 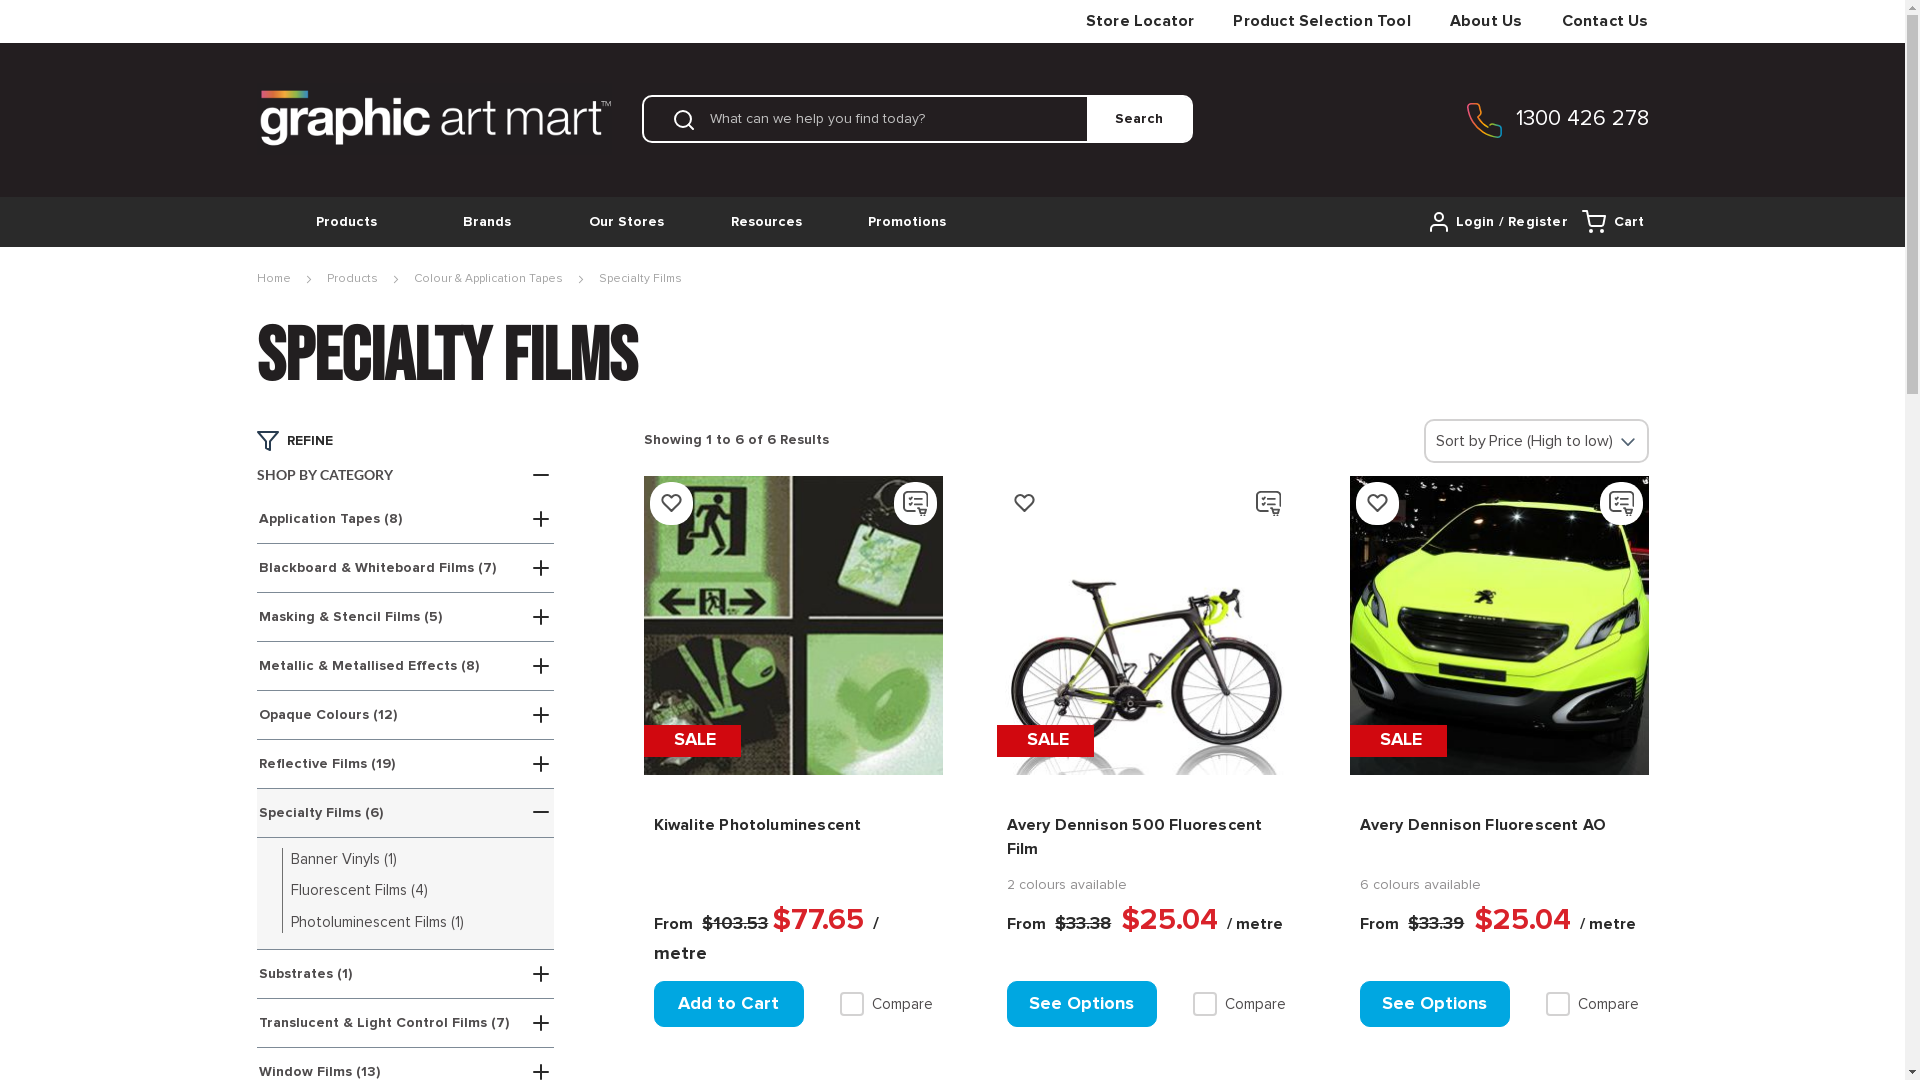 What do you see at coordinates (346, 222) in the screenshot?
I see `Products` at bounding box center [346, 222].